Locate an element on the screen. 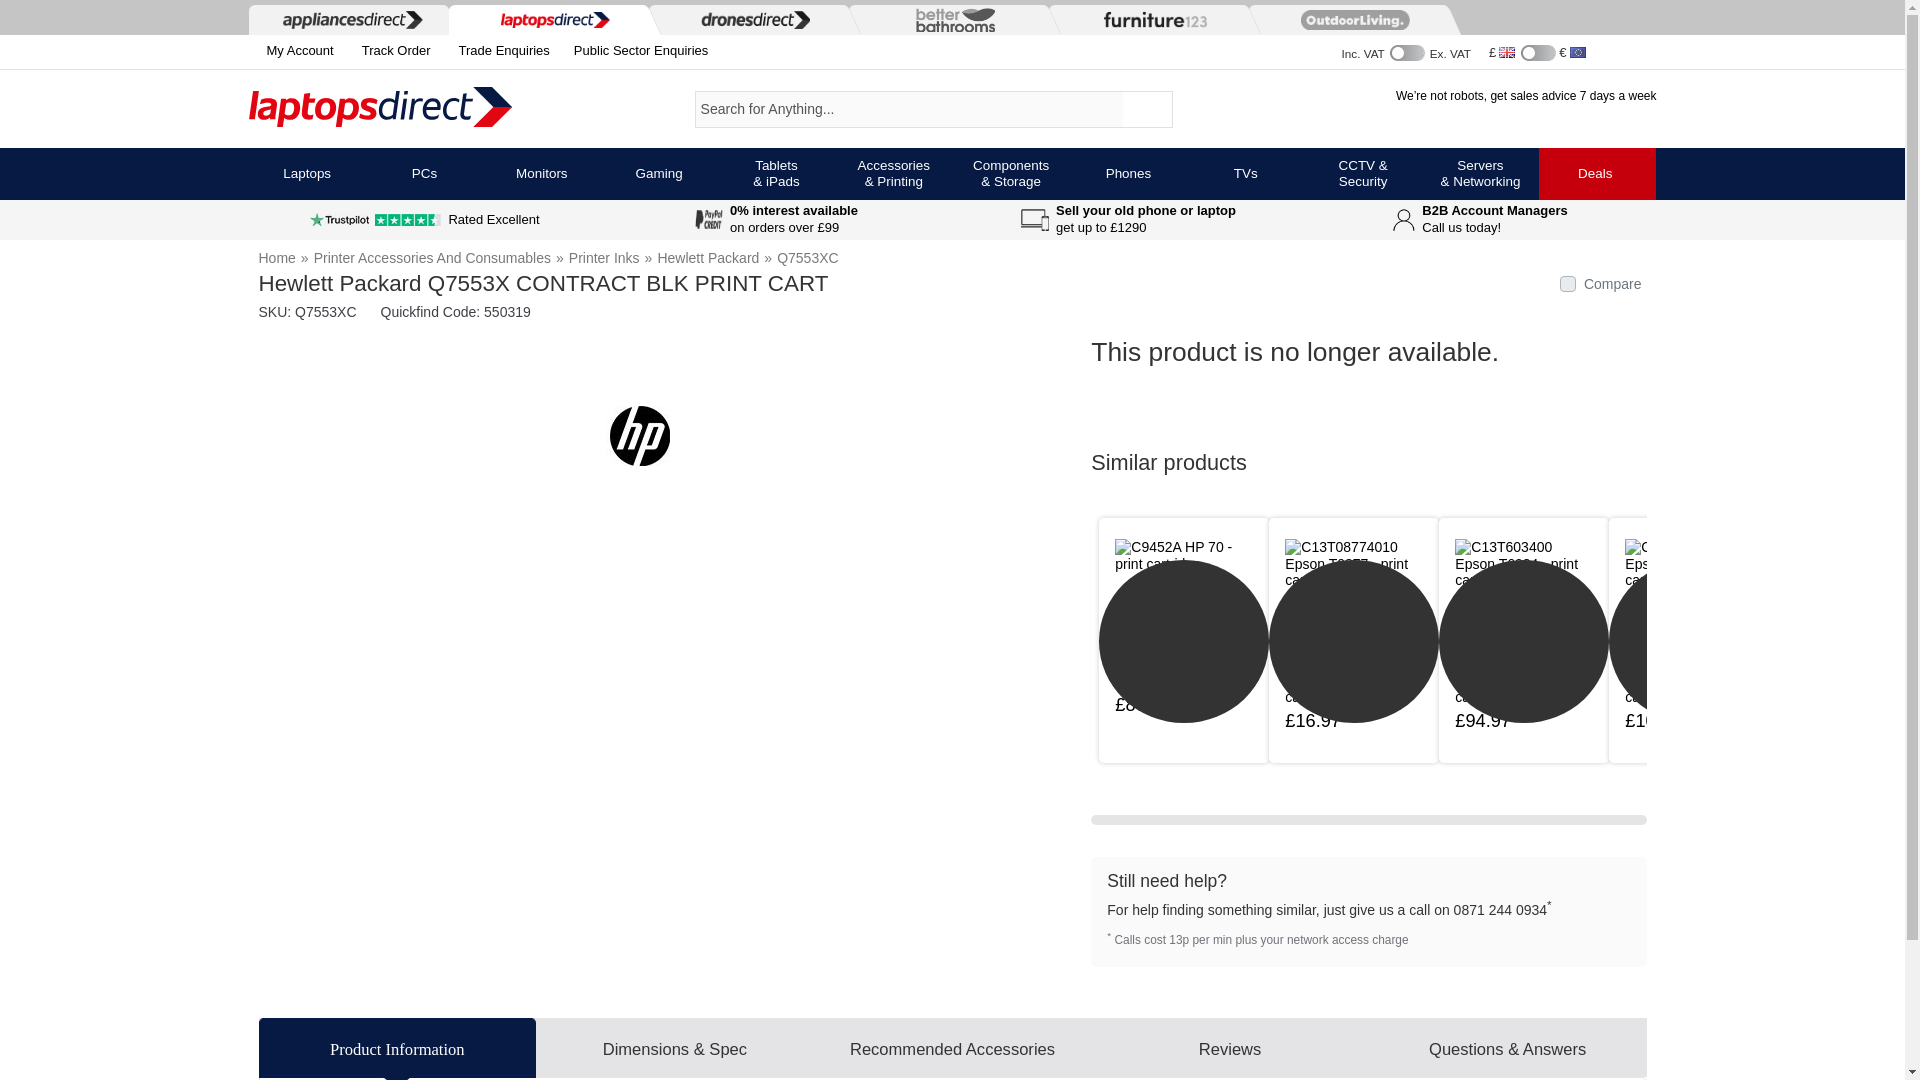 This screenshot has width=1920, height=1080. Trade Enquiries is located at coordinates (500, 52).